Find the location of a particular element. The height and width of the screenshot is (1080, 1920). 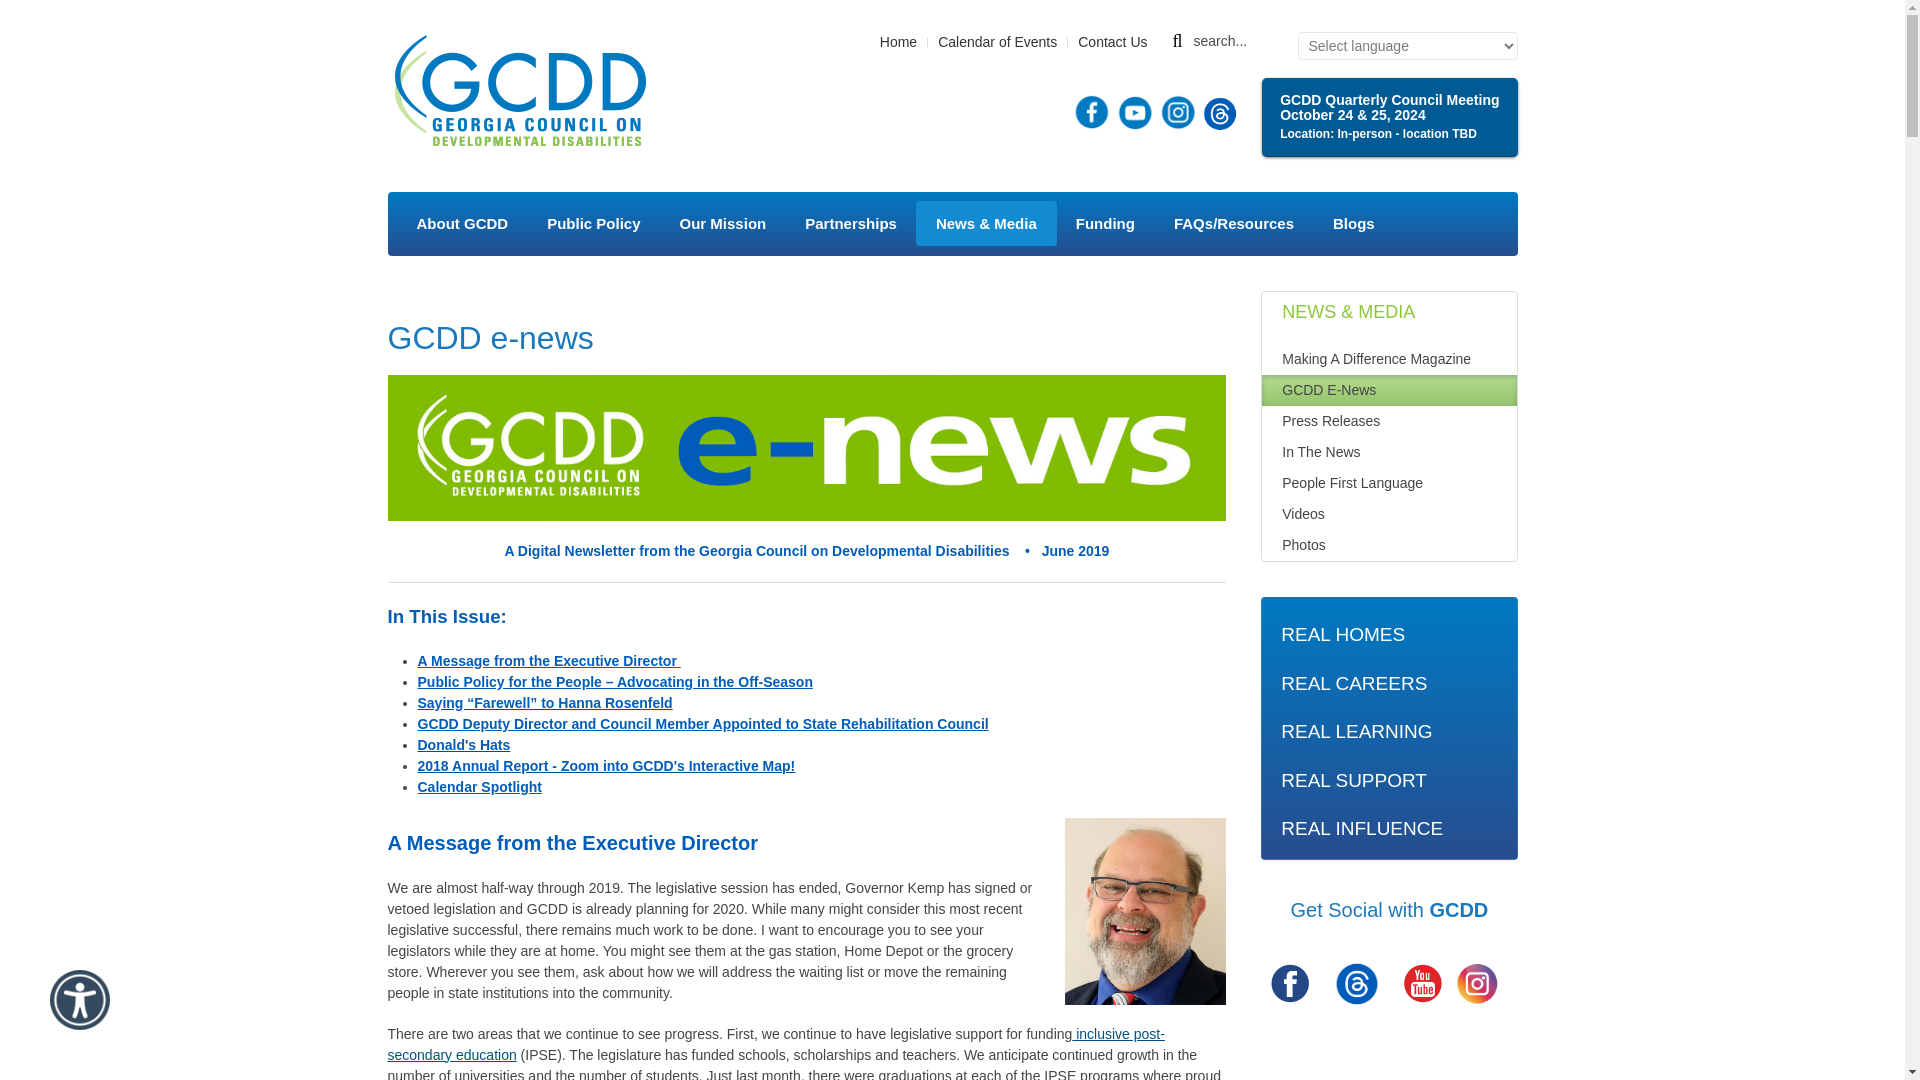

GCDD on YouTube is located at coordinates (1423, 982).